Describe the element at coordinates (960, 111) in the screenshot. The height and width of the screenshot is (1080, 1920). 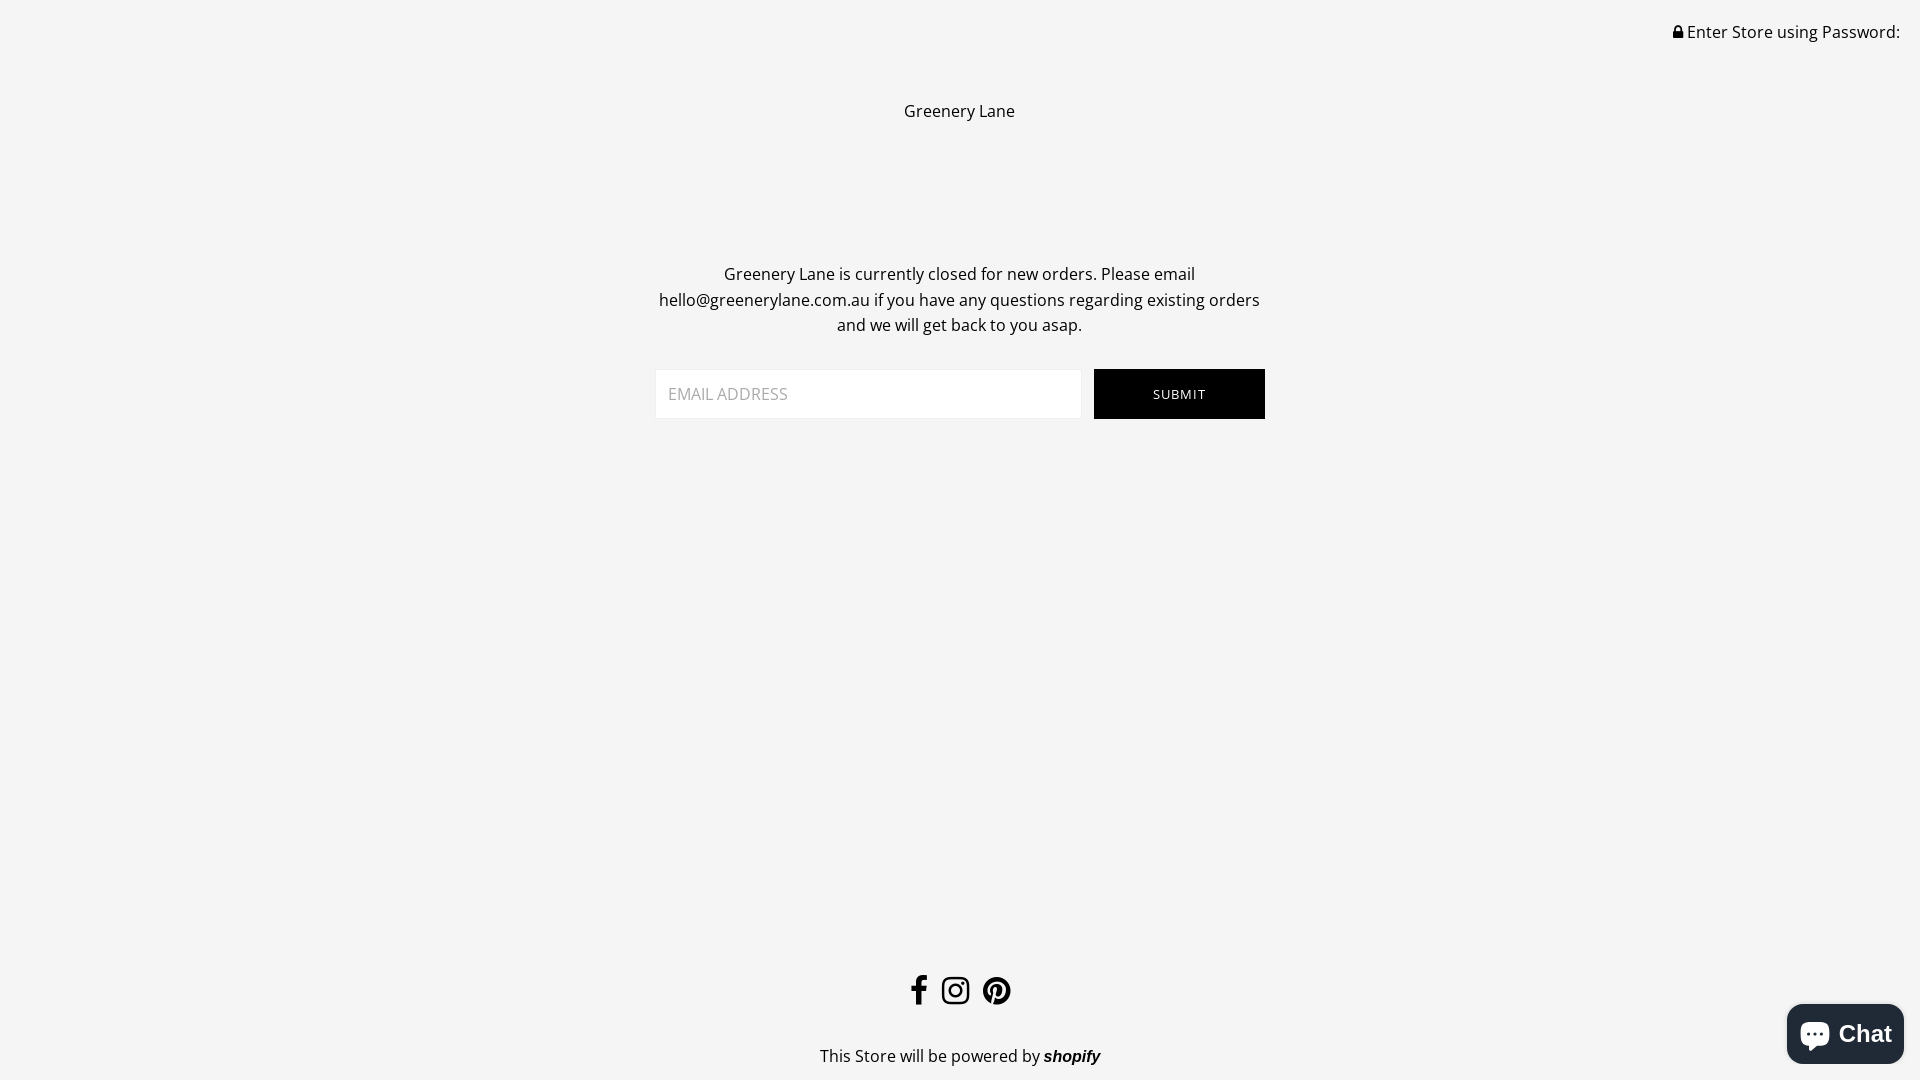
I see `Greenery Lane` at that location.